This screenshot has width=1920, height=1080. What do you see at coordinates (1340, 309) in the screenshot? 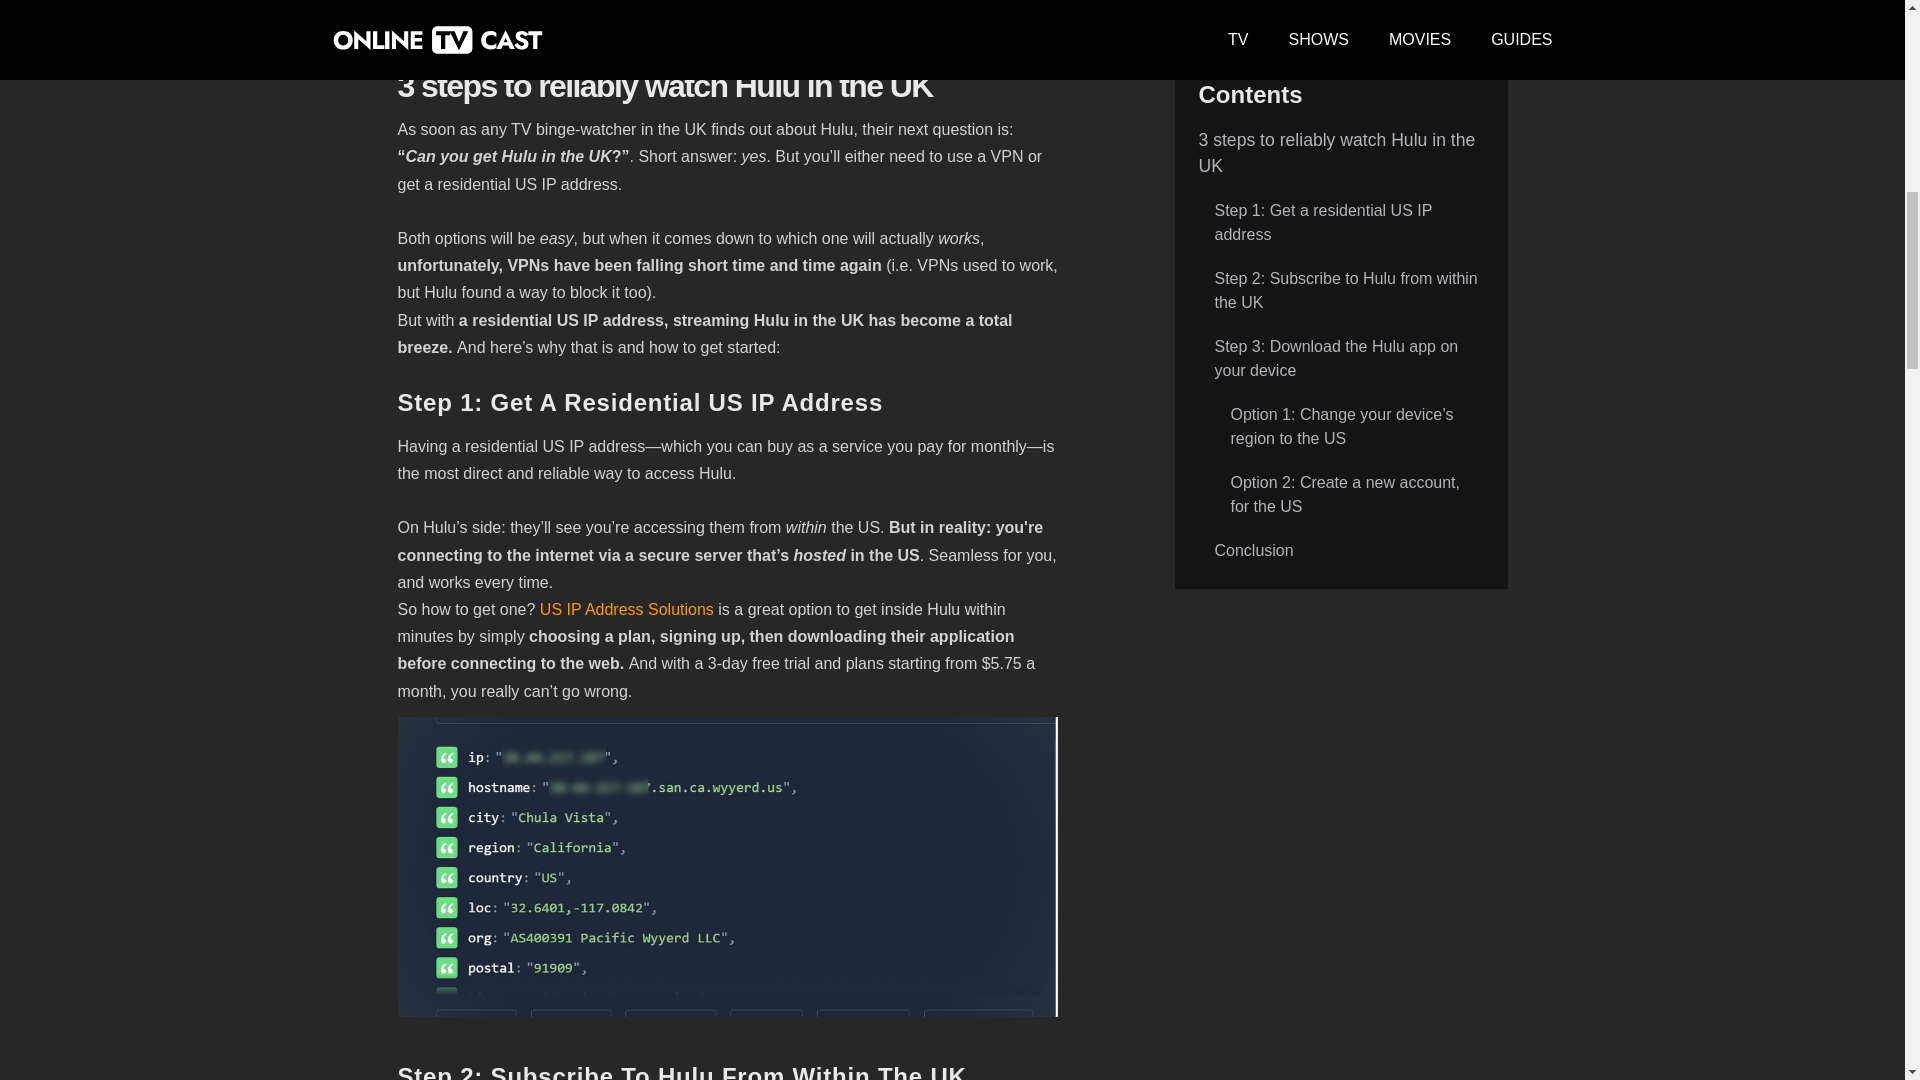
I see `Step 3: Download the Hulu app on your device` at bounding box center [1340, 309].